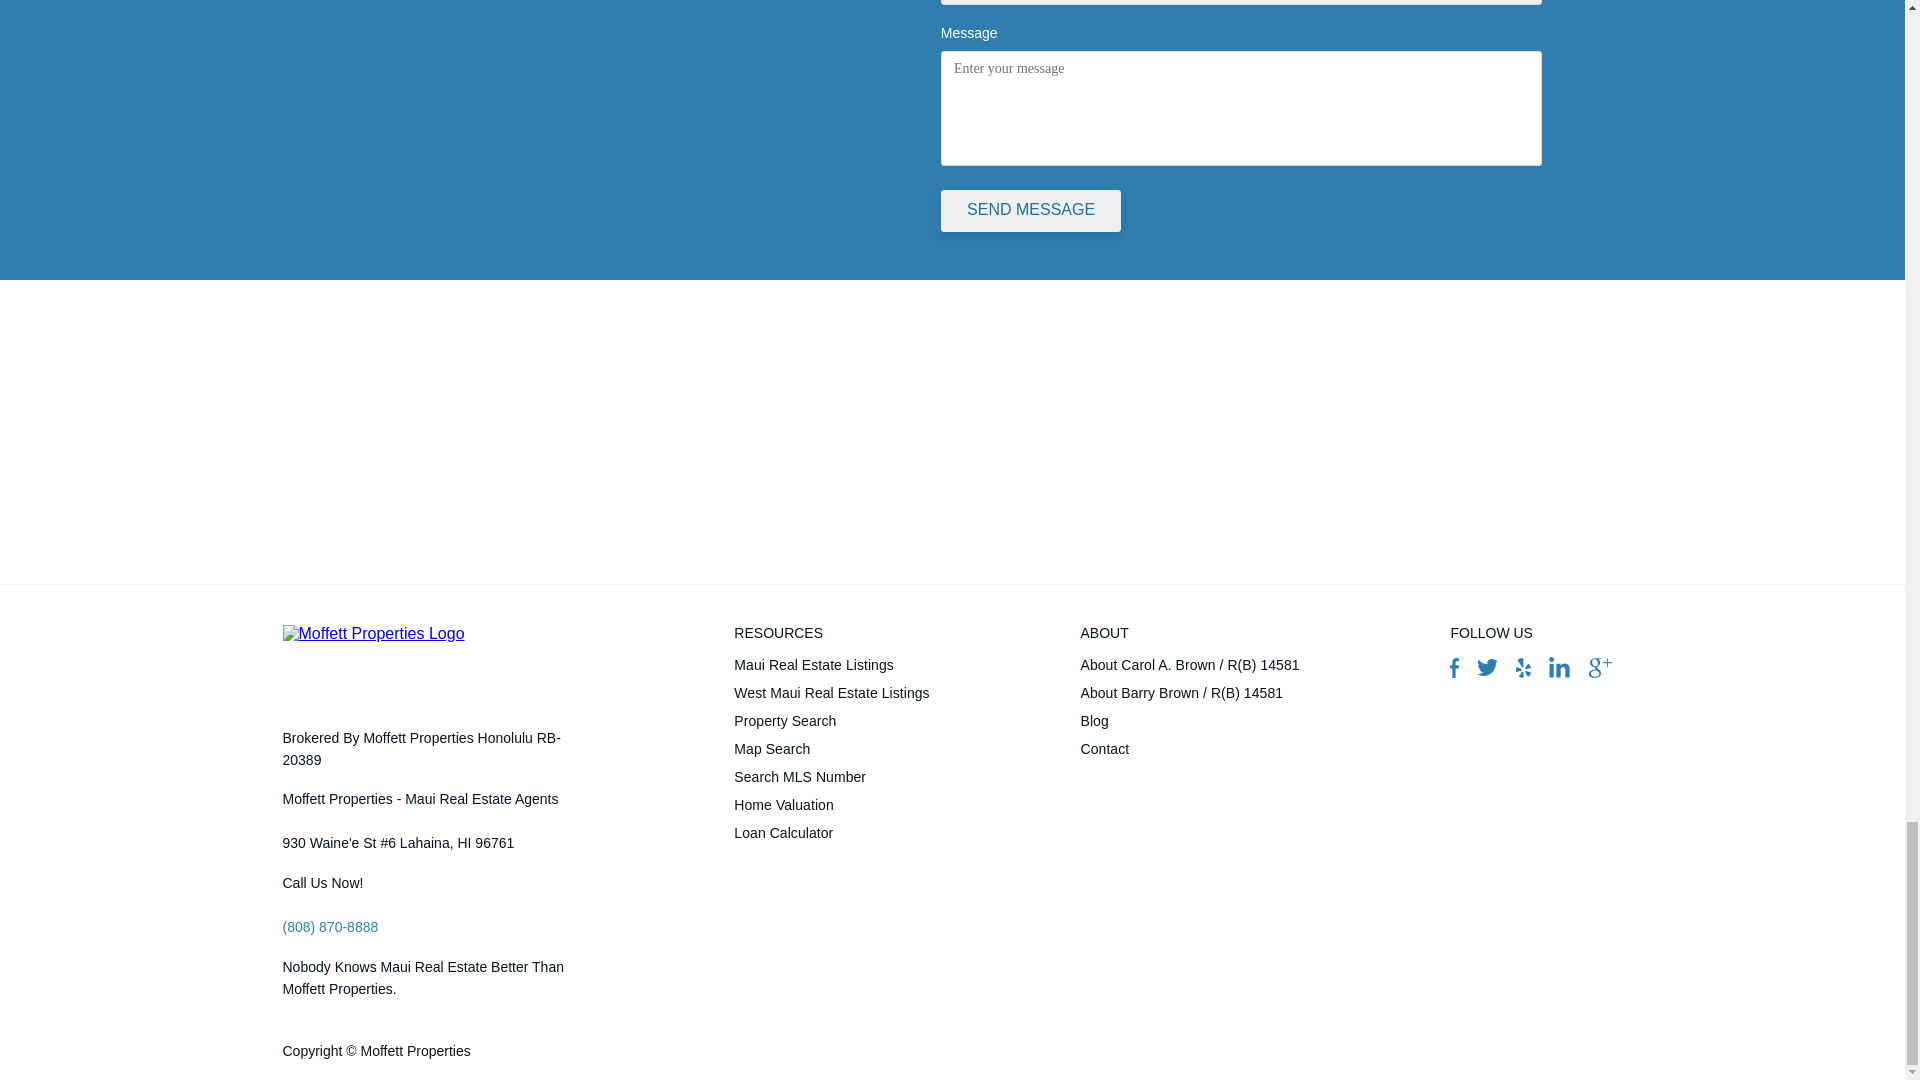 The width and height of the screenshot is (1920, 1080). I want to click on send message, so click(1030, 211).